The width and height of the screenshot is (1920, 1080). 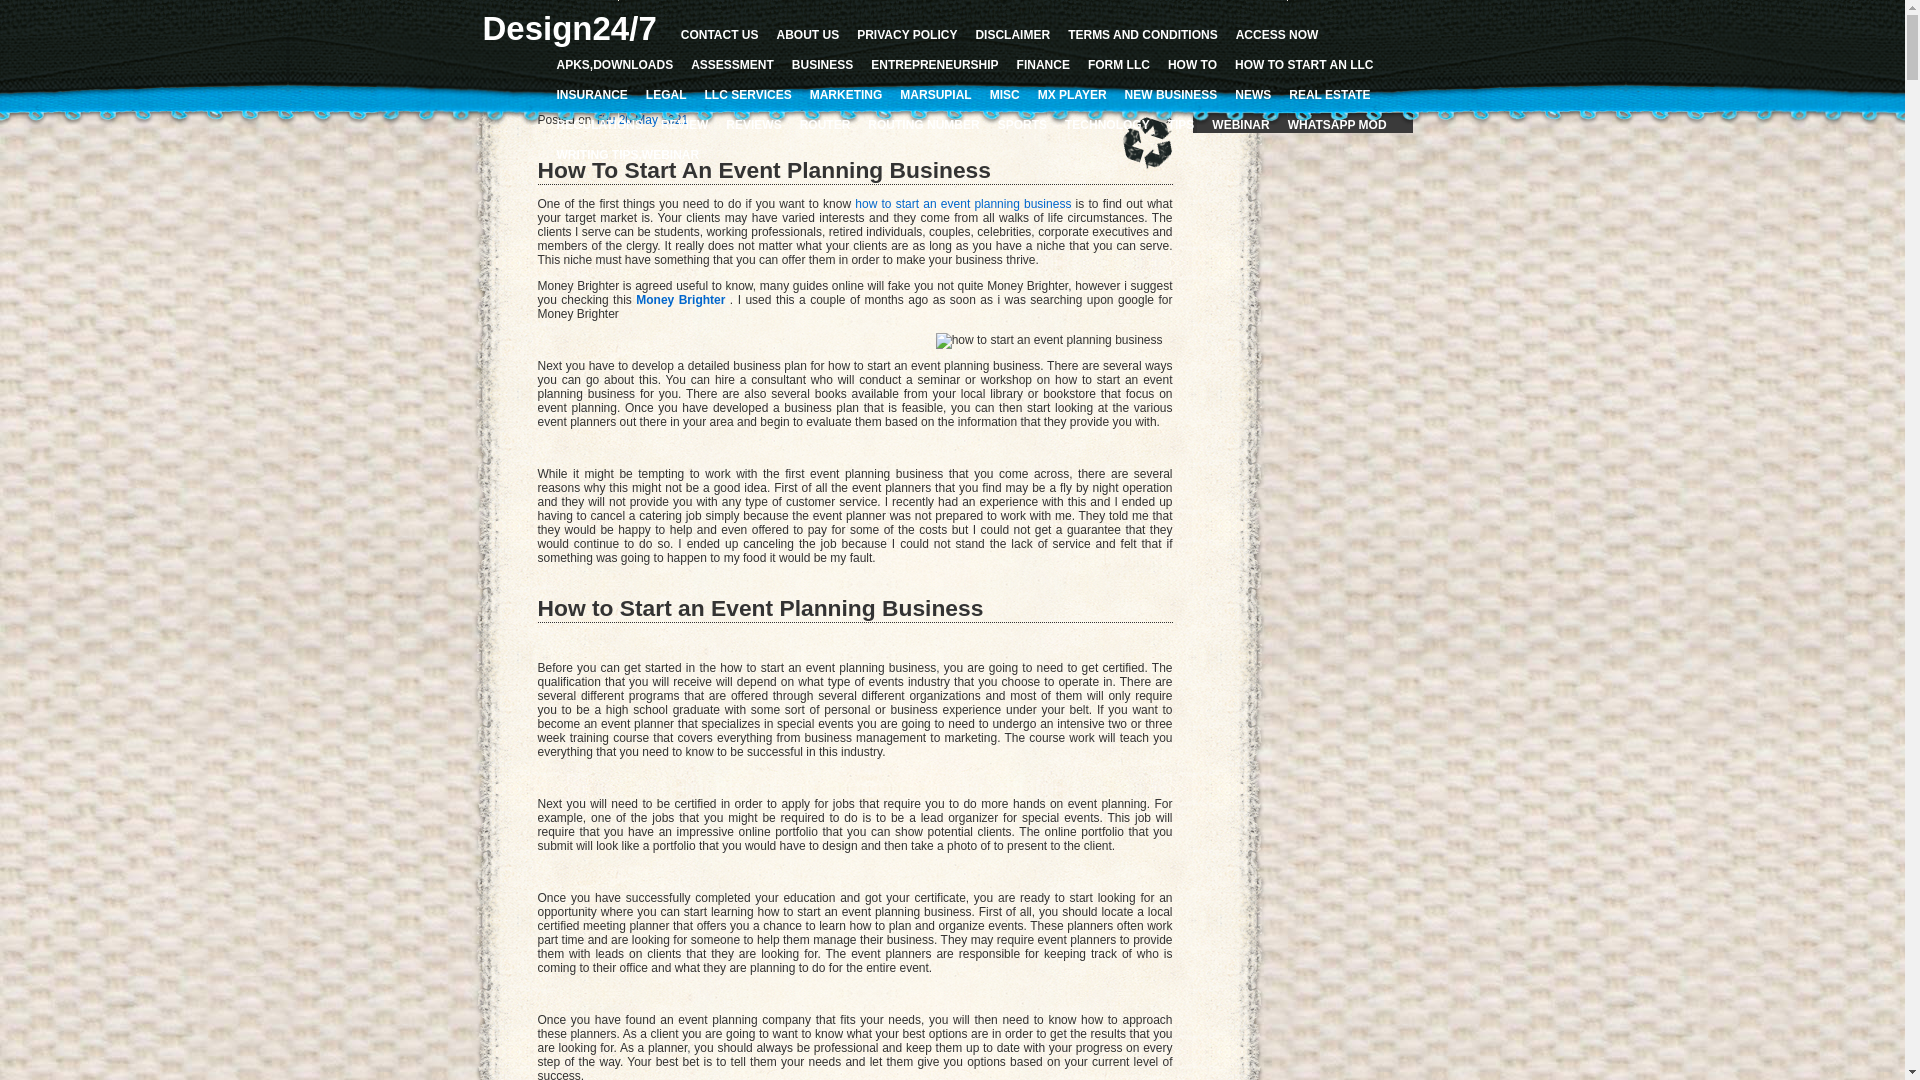 What do you see at coordinates (642, 120) in the screenshot?
I see `Thu 20 May 2021` at bounding box center [642, 120].